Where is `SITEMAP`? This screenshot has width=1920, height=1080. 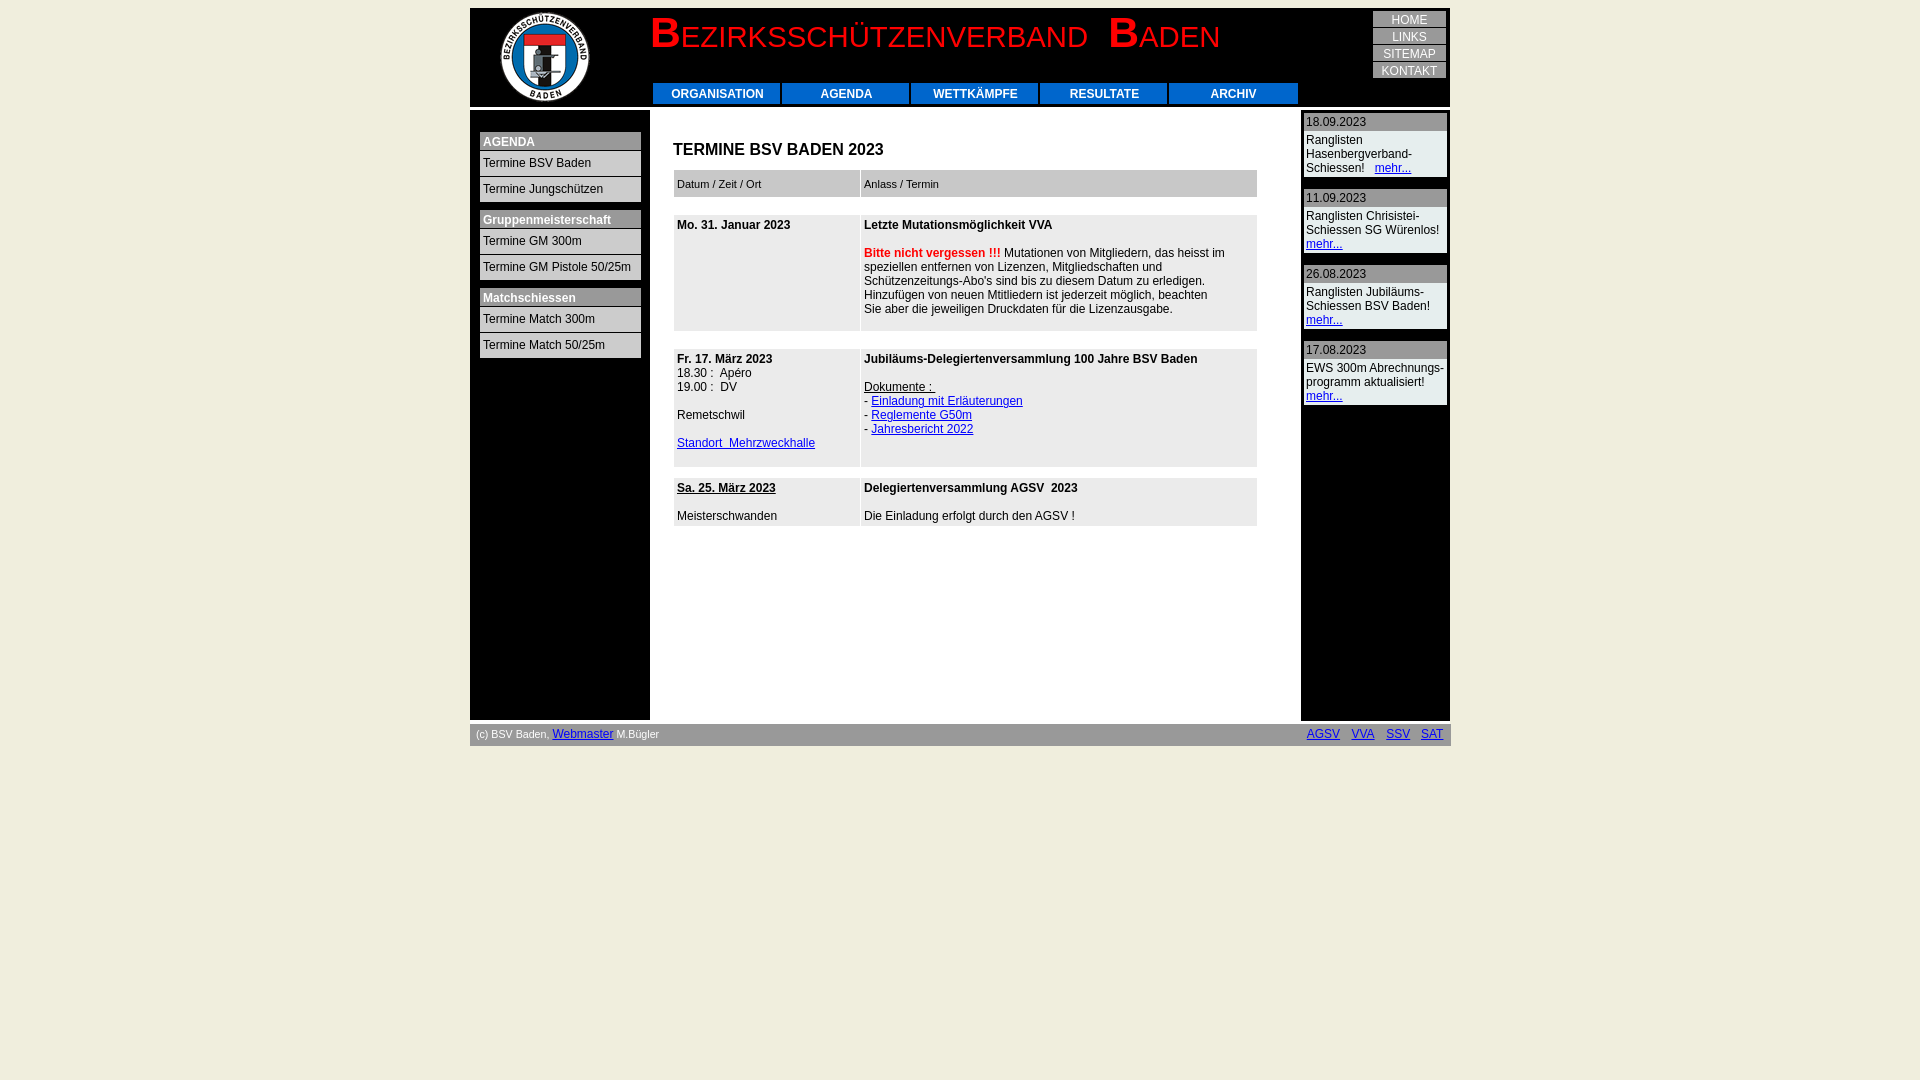 SITEMAP is located at coordinates (1410, 54).